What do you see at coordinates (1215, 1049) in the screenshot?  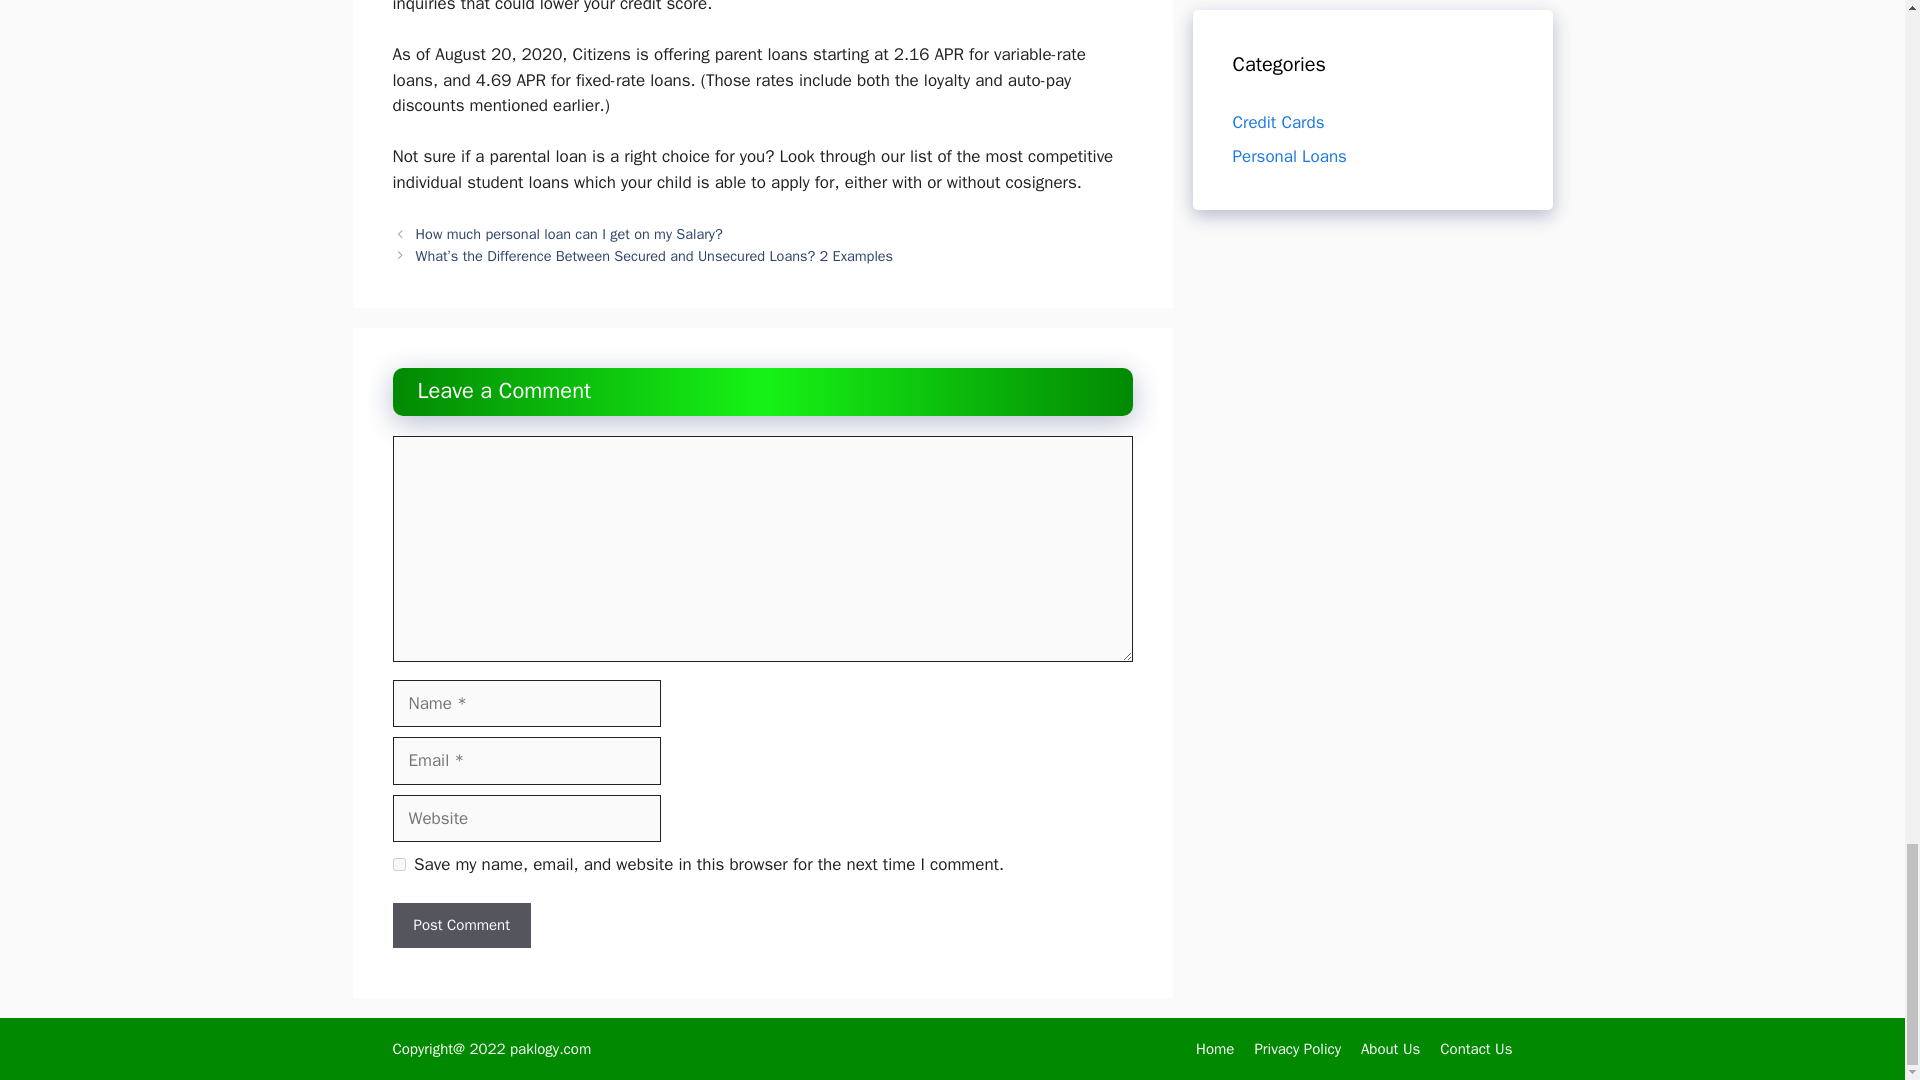 I see `Home` at bounding box center [1215, 1049].